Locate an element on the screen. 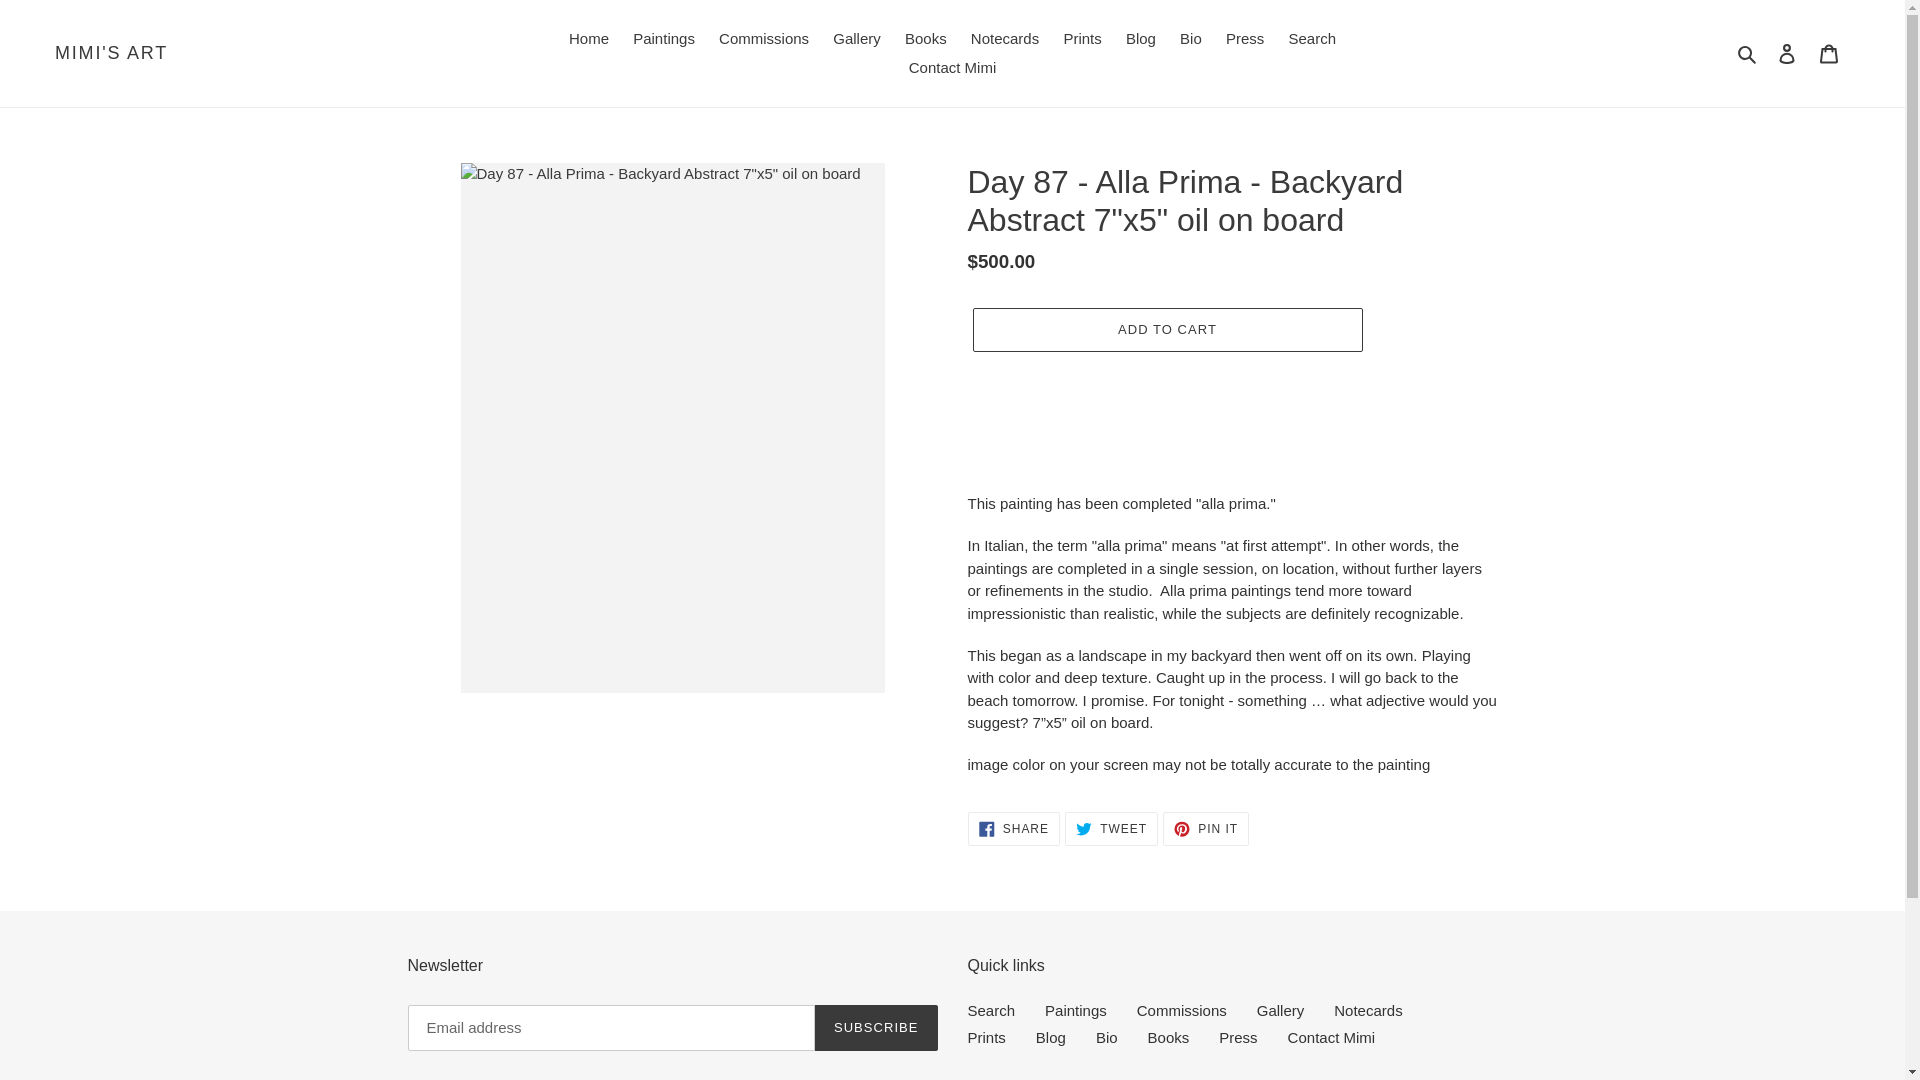 The height and width of the screenshot is (1080, 1920). Books is located at coordinates (1082, 39).